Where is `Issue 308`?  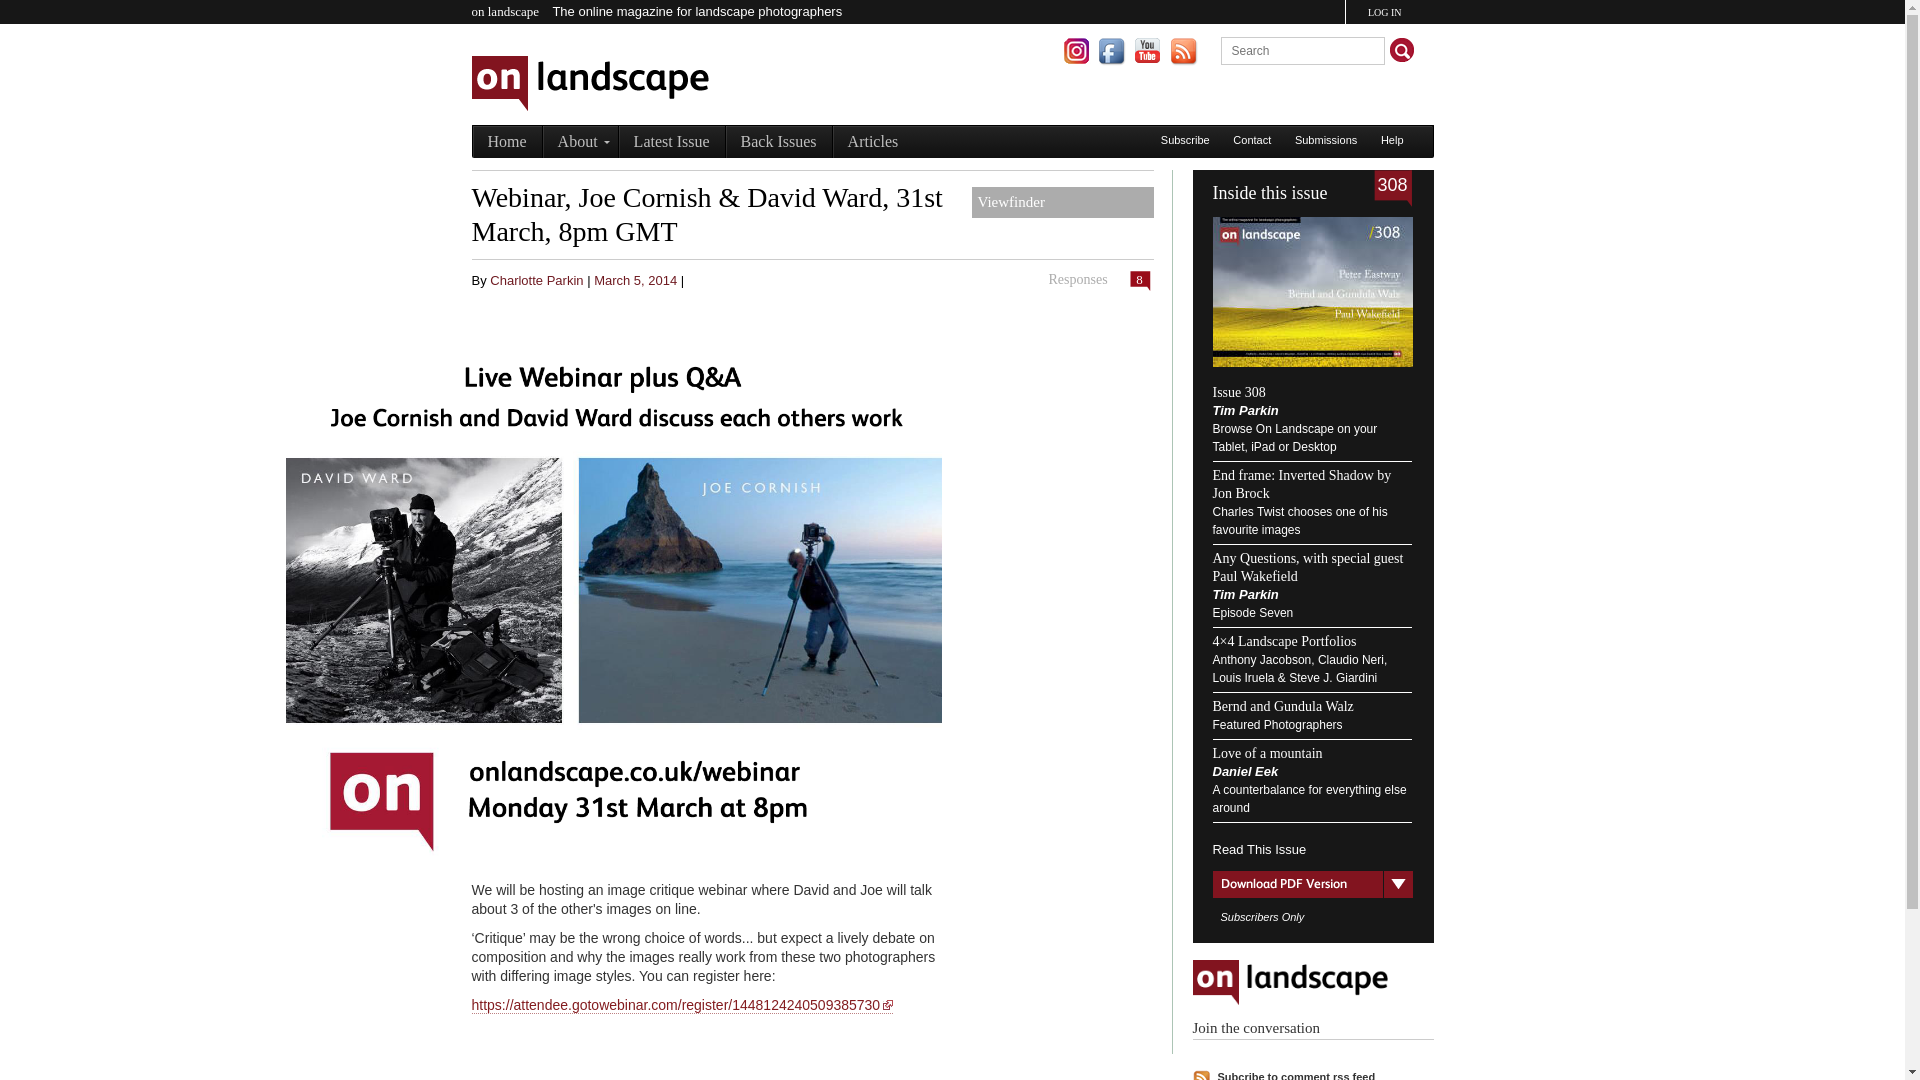
Issue 308 is located at coordinates (1238, 392).